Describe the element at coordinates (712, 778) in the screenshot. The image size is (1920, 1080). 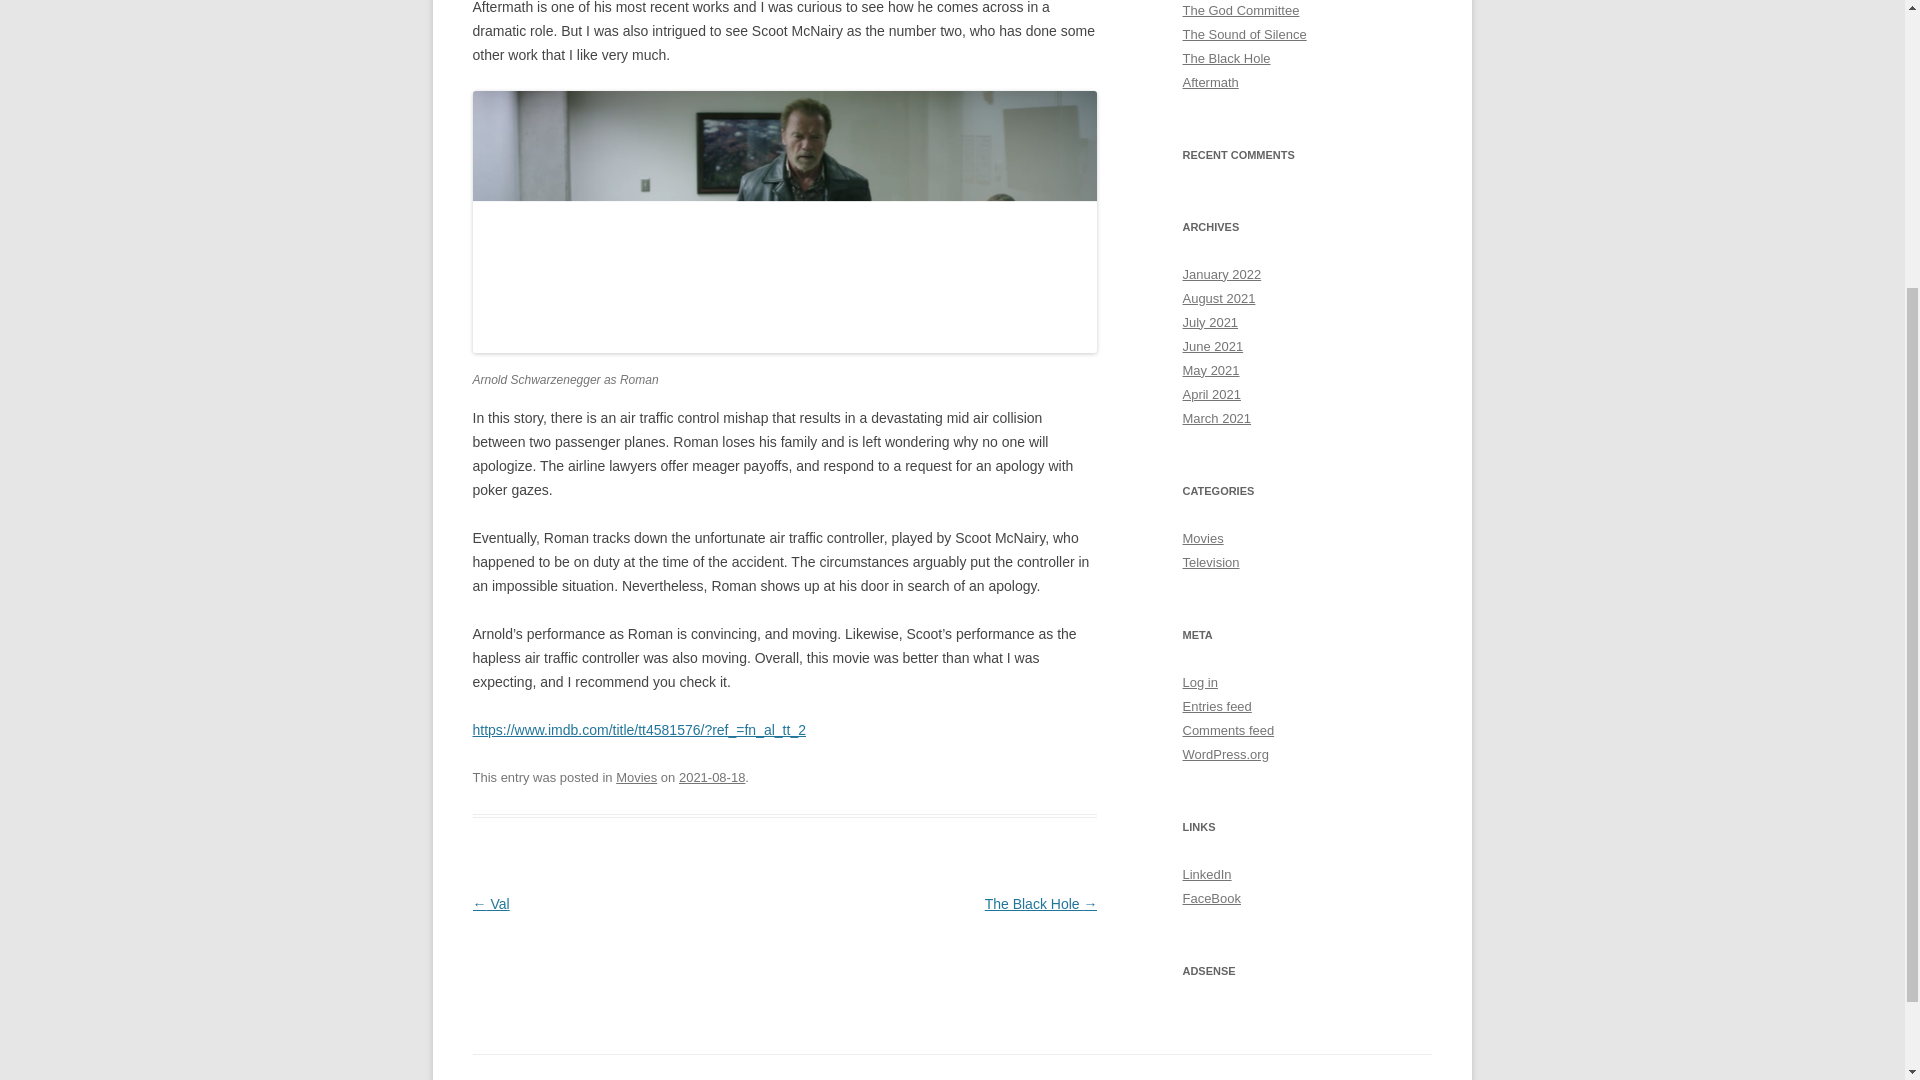
I see `21:08:21` at that location.